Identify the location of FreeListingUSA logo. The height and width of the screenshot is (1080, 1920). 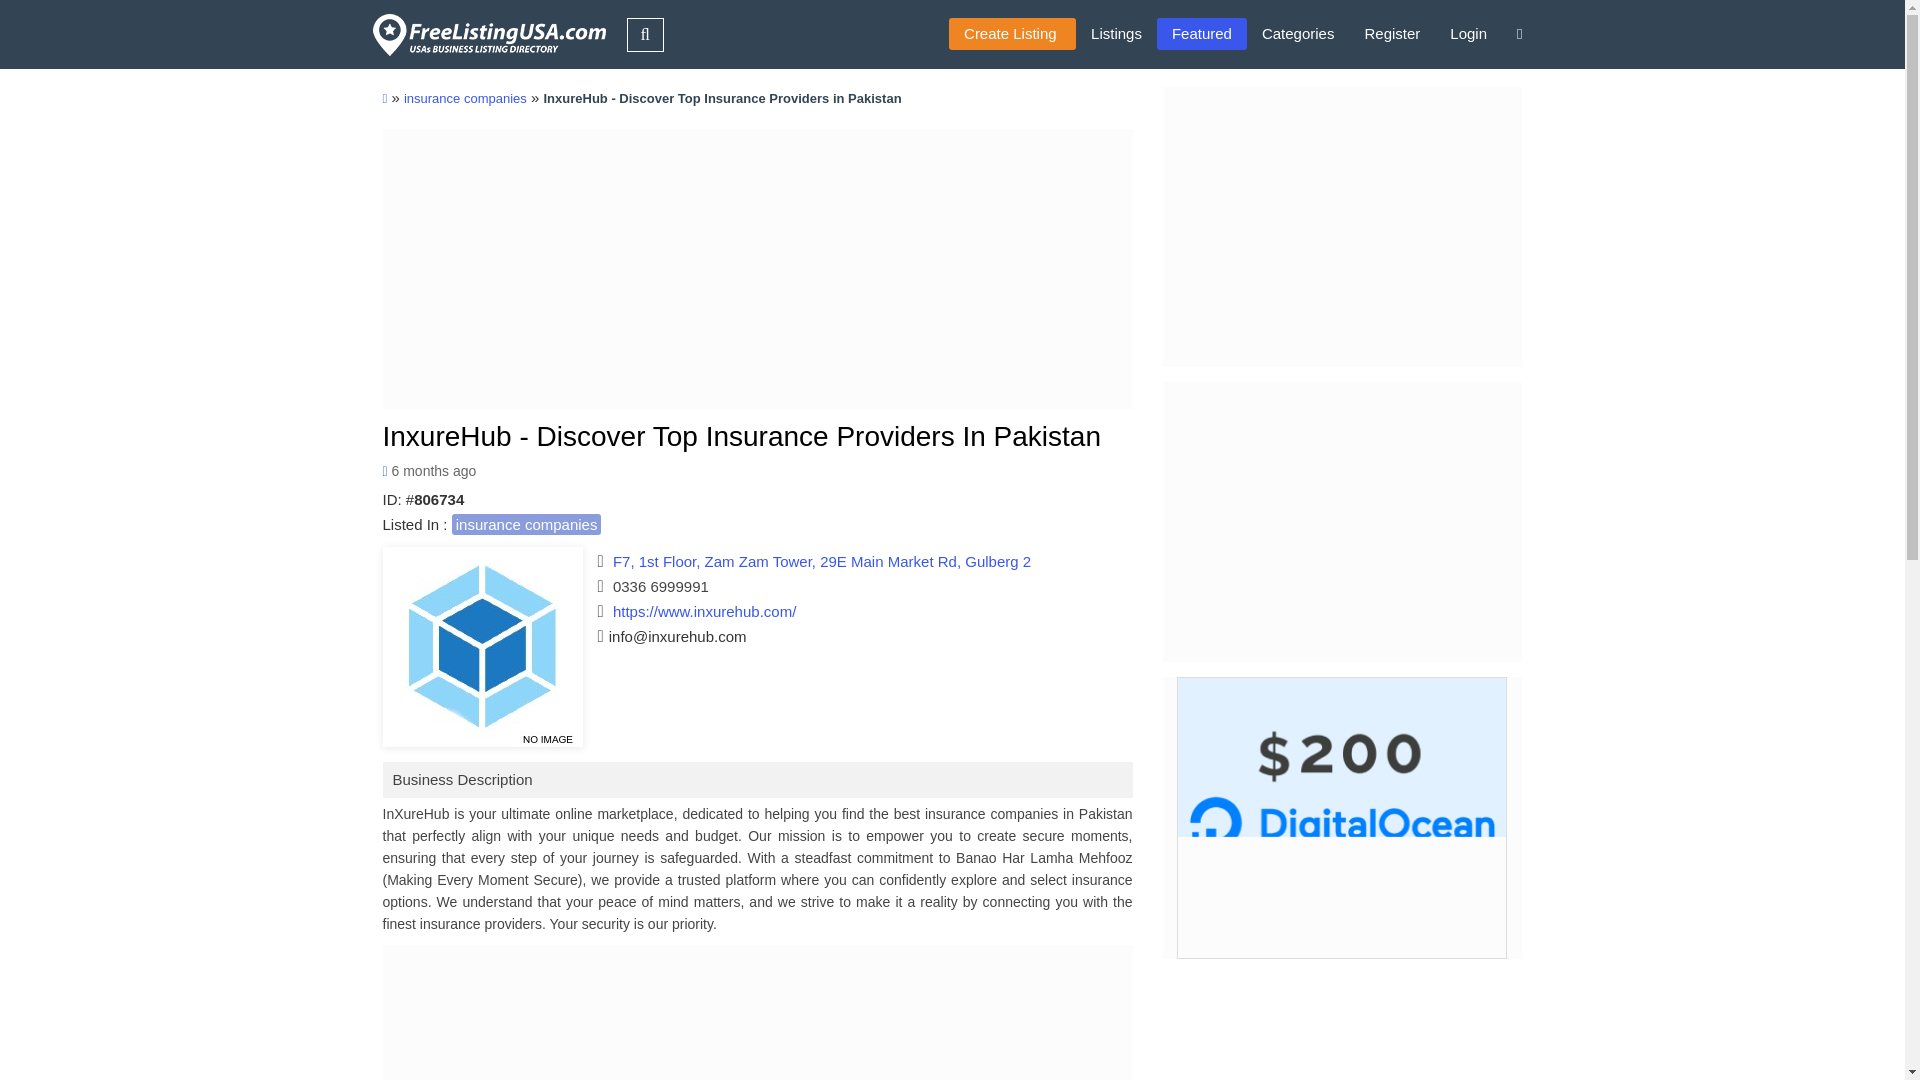
(487, 34).